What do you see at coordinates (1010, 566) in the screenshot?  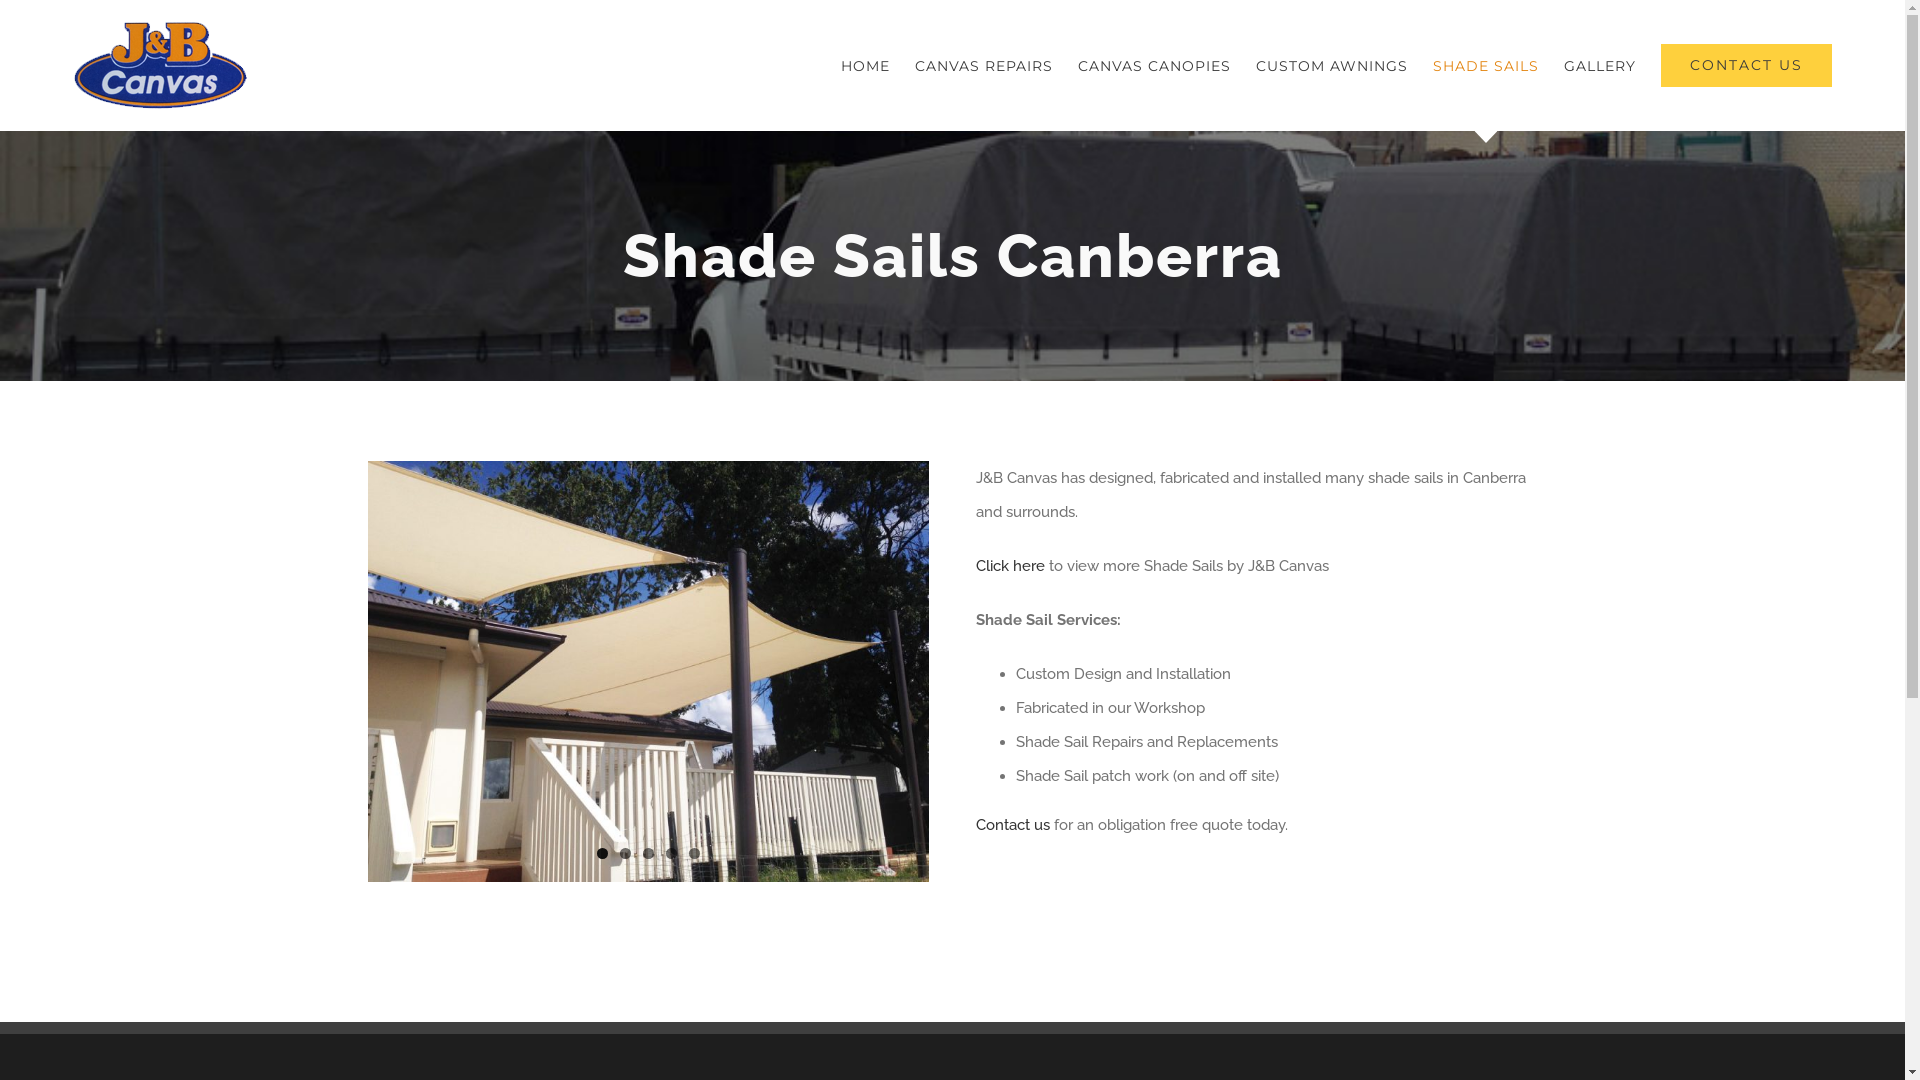 I see `Click here` at bounding box center [1010, 566].